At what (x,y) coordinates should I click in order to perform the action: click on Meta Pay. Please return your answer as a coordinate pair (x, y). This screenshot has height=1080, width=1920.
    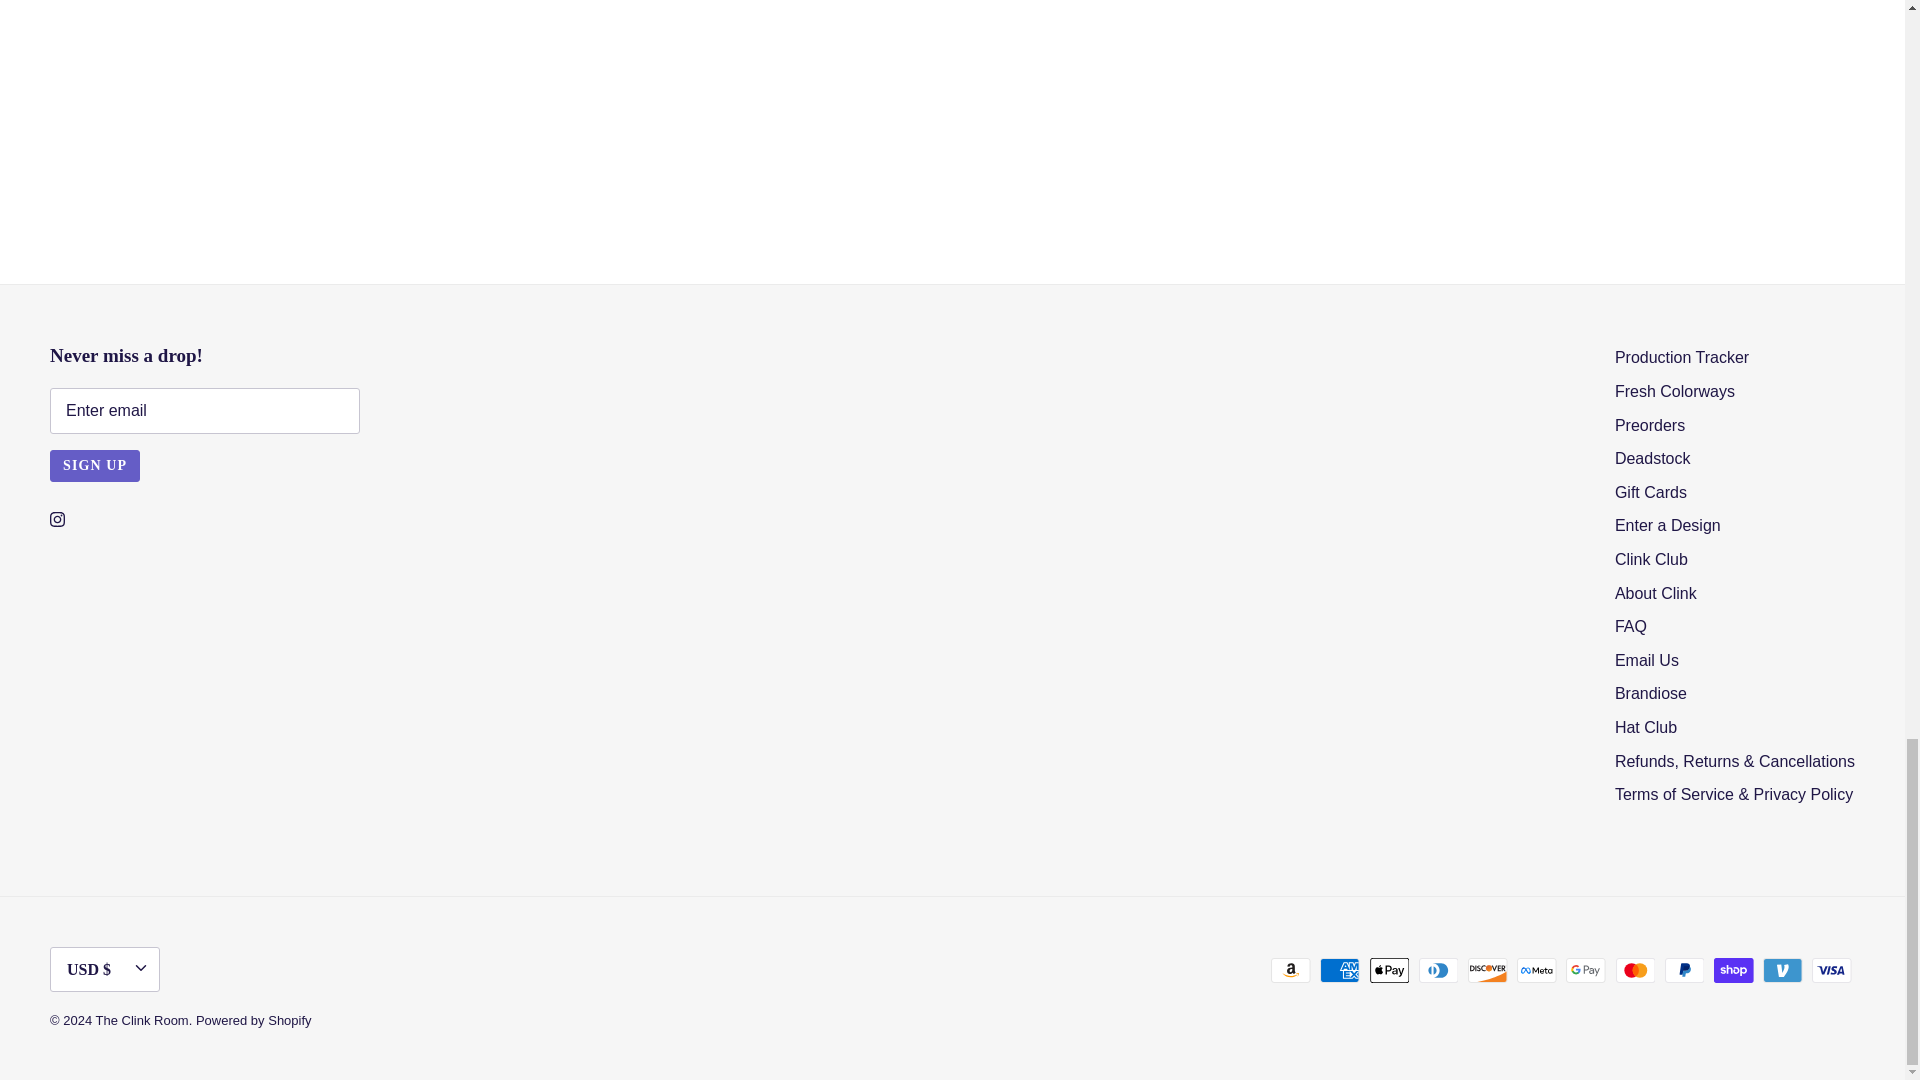
    Looking at the image, I should click on (1536, 970).